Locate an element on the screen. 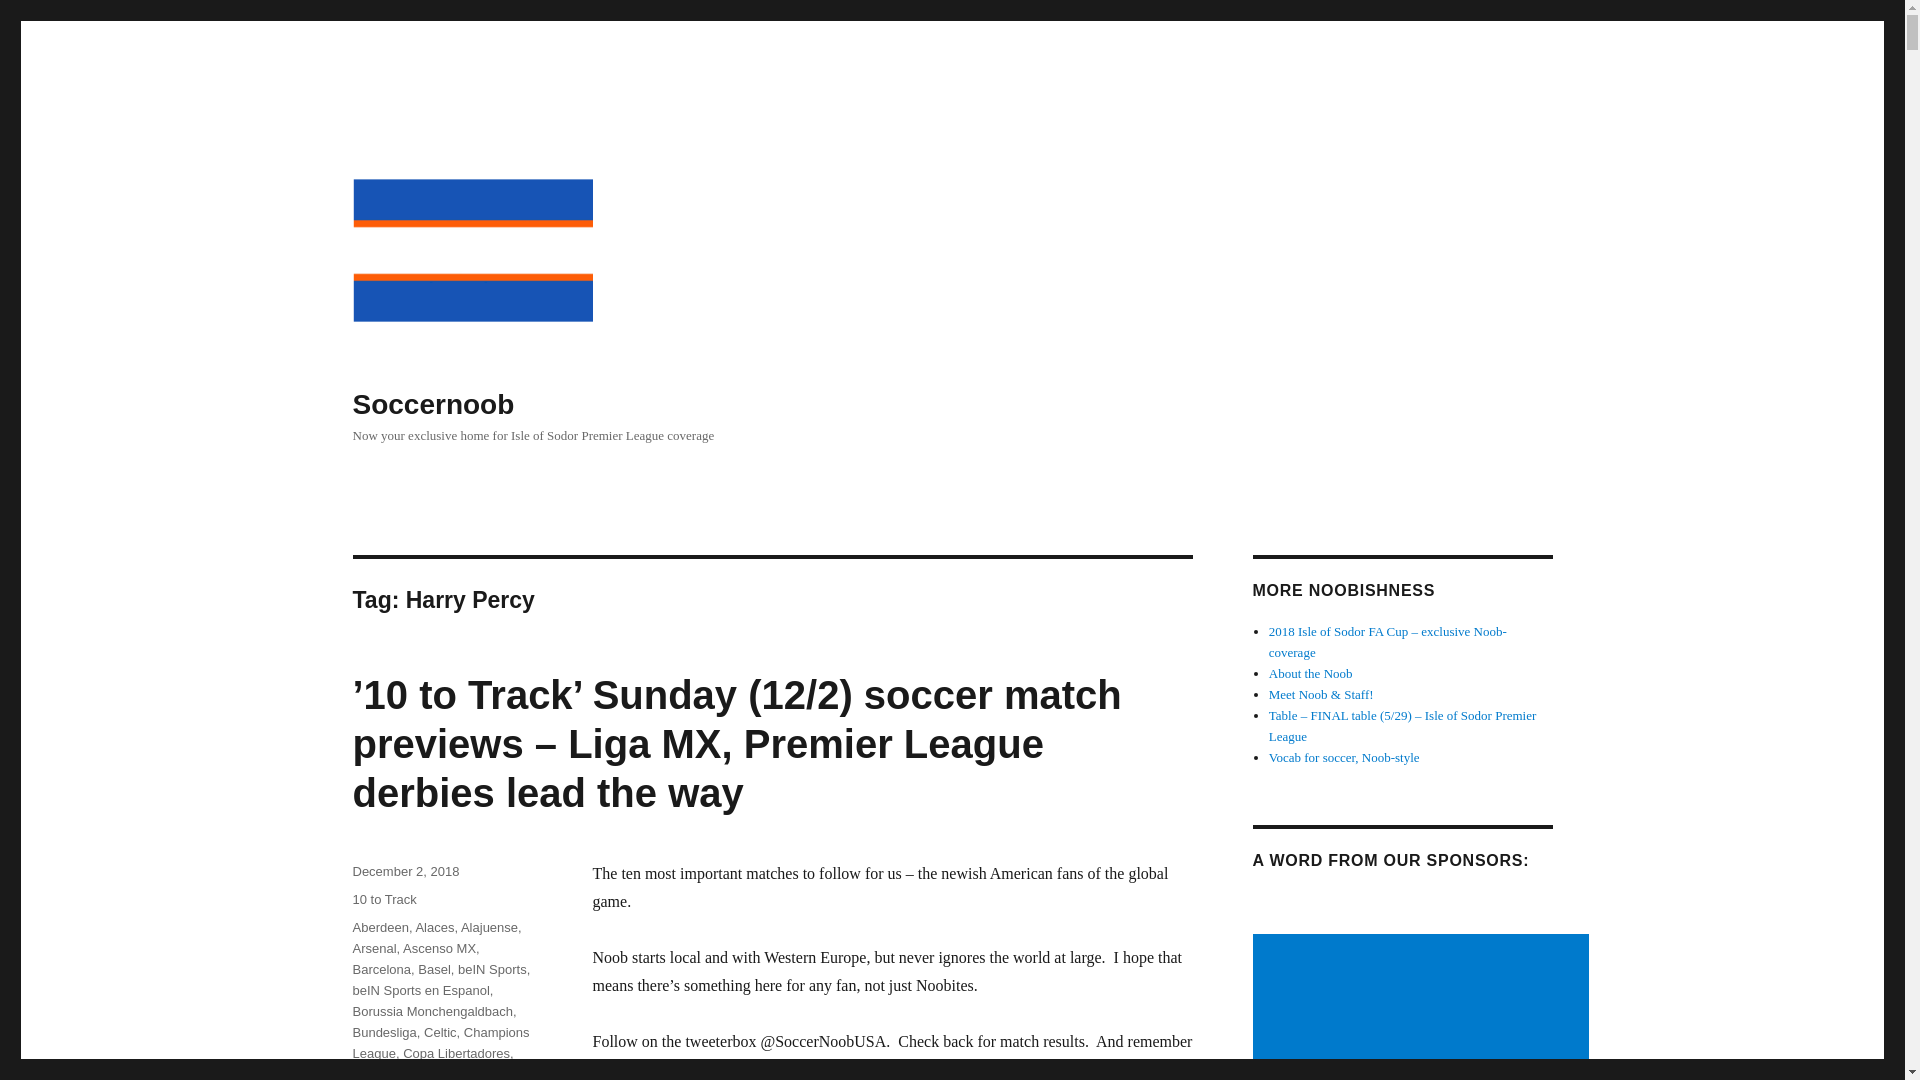 The image size is (1920, 1080). Arsenal is located at coordinates (373, 948).